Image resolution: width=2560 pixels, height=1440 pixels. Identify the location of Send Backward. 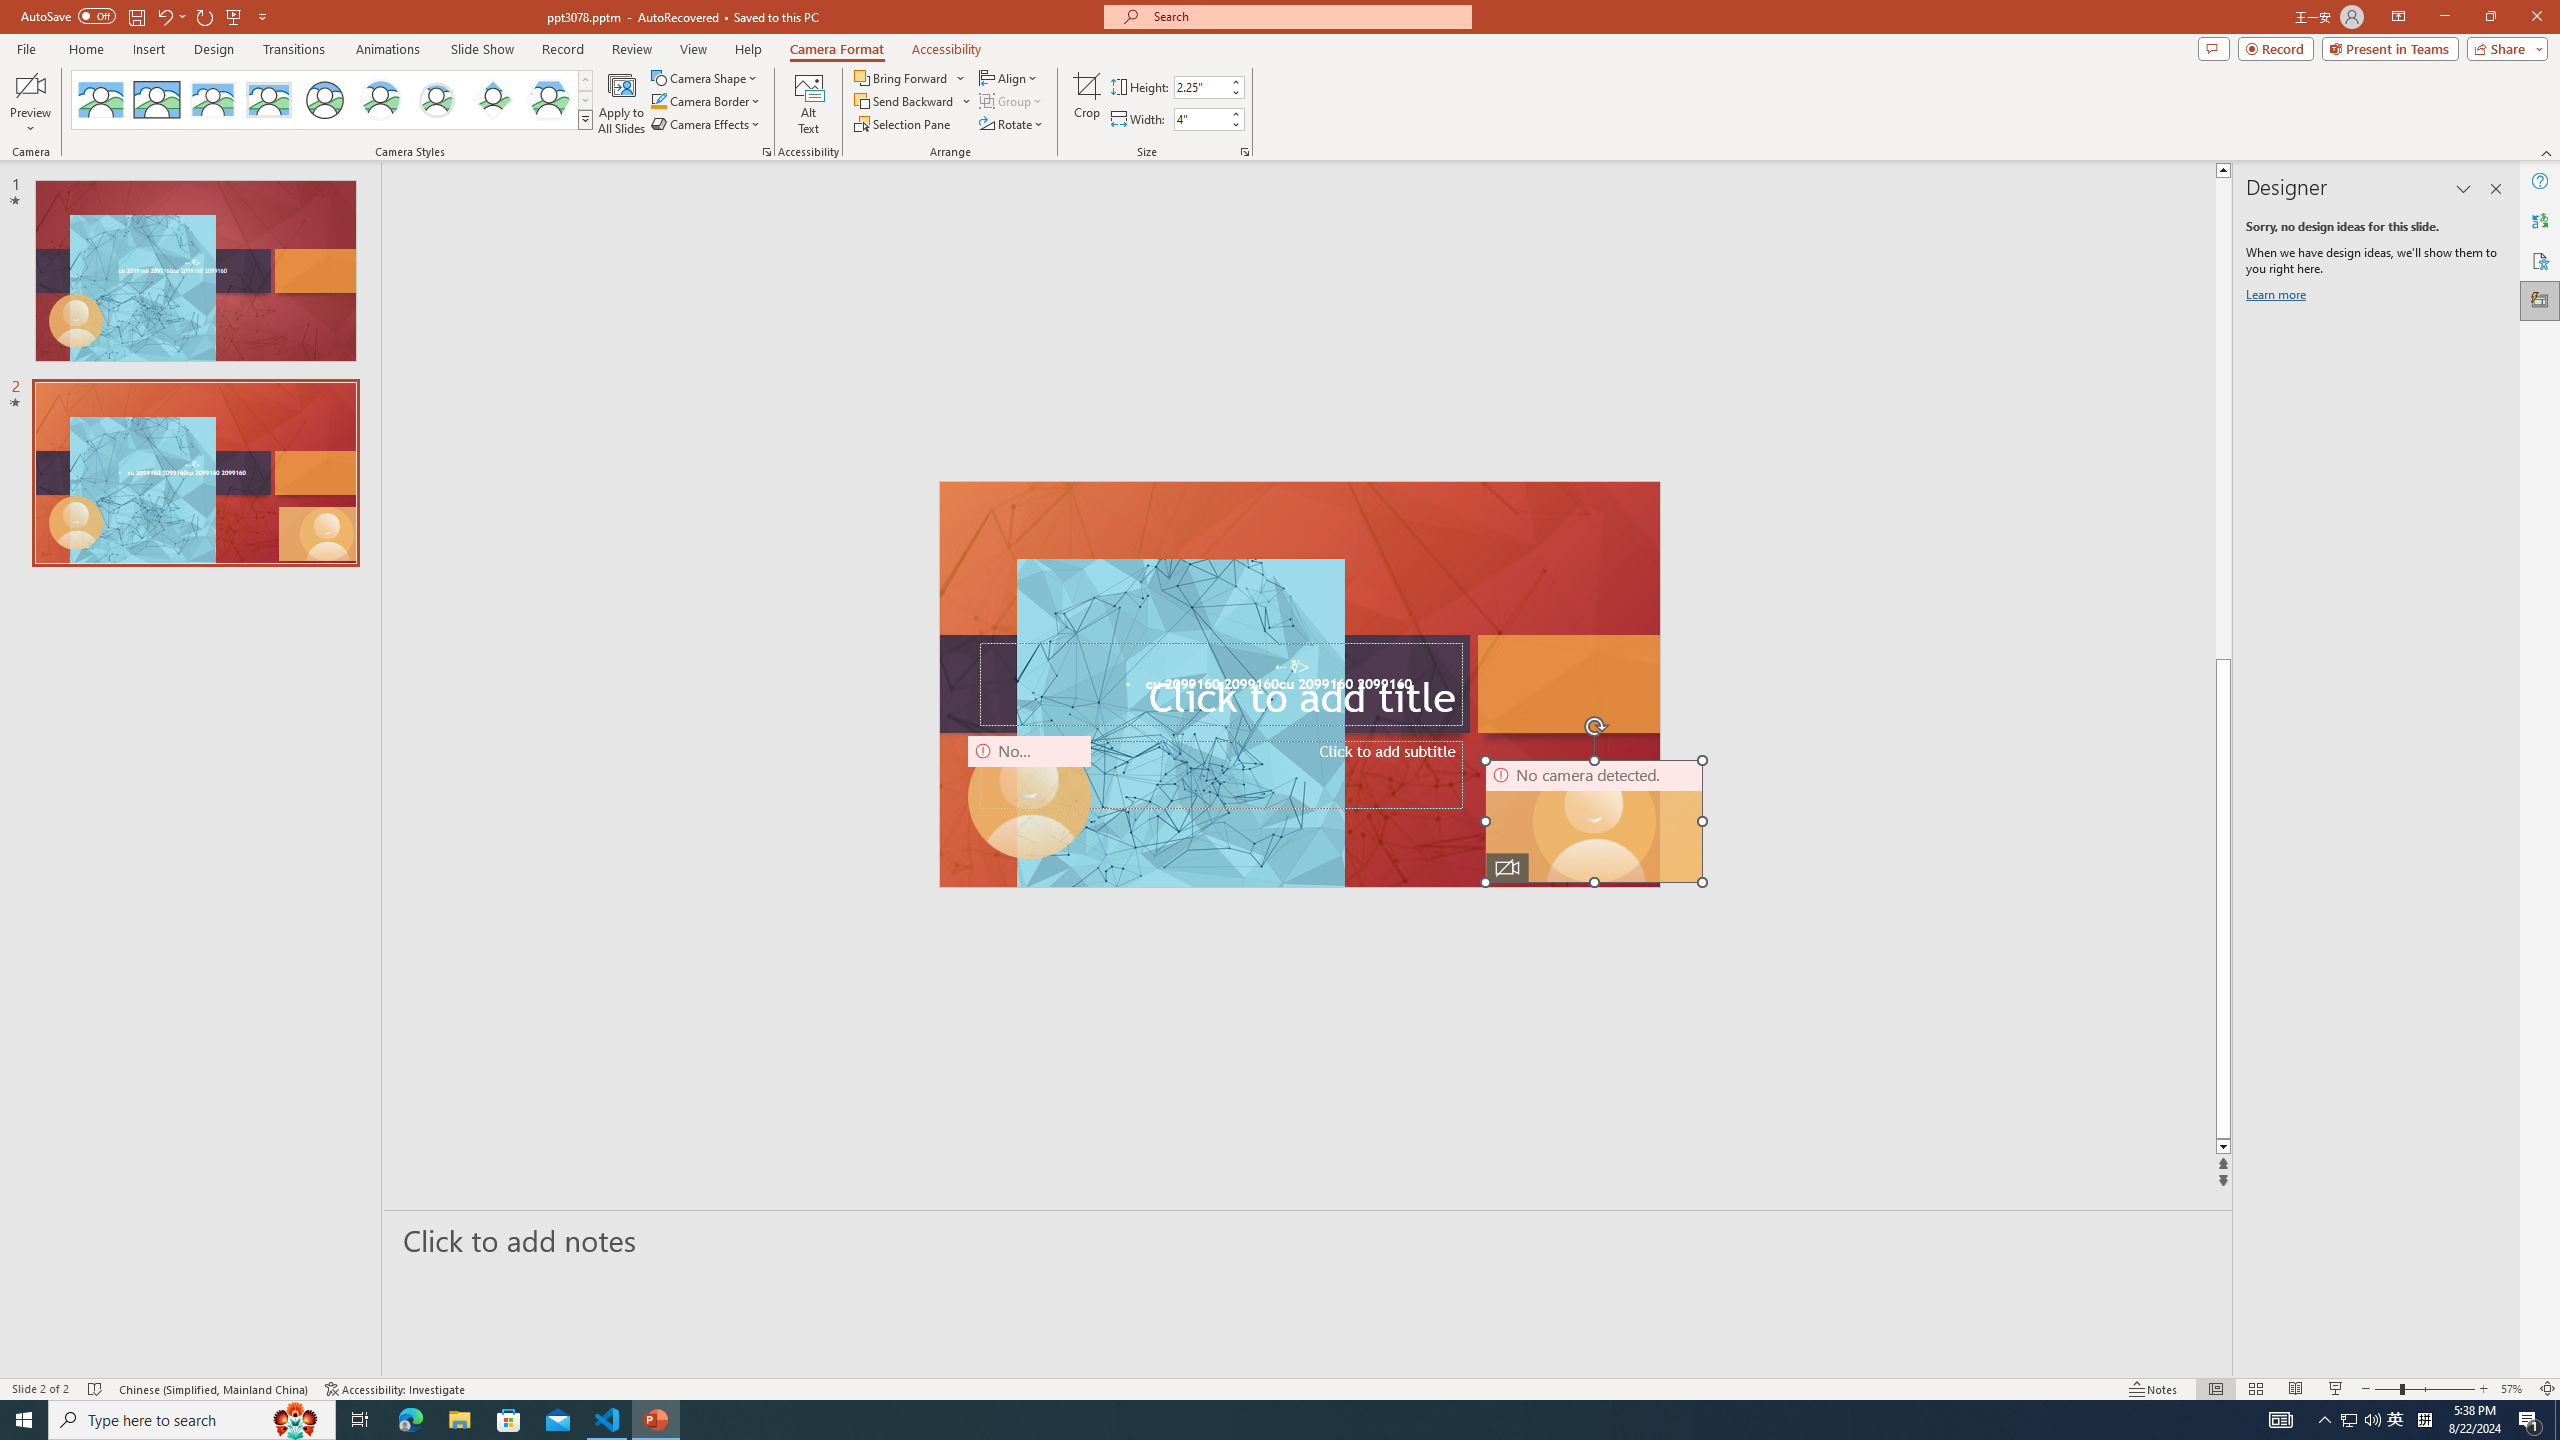
(912, 100).